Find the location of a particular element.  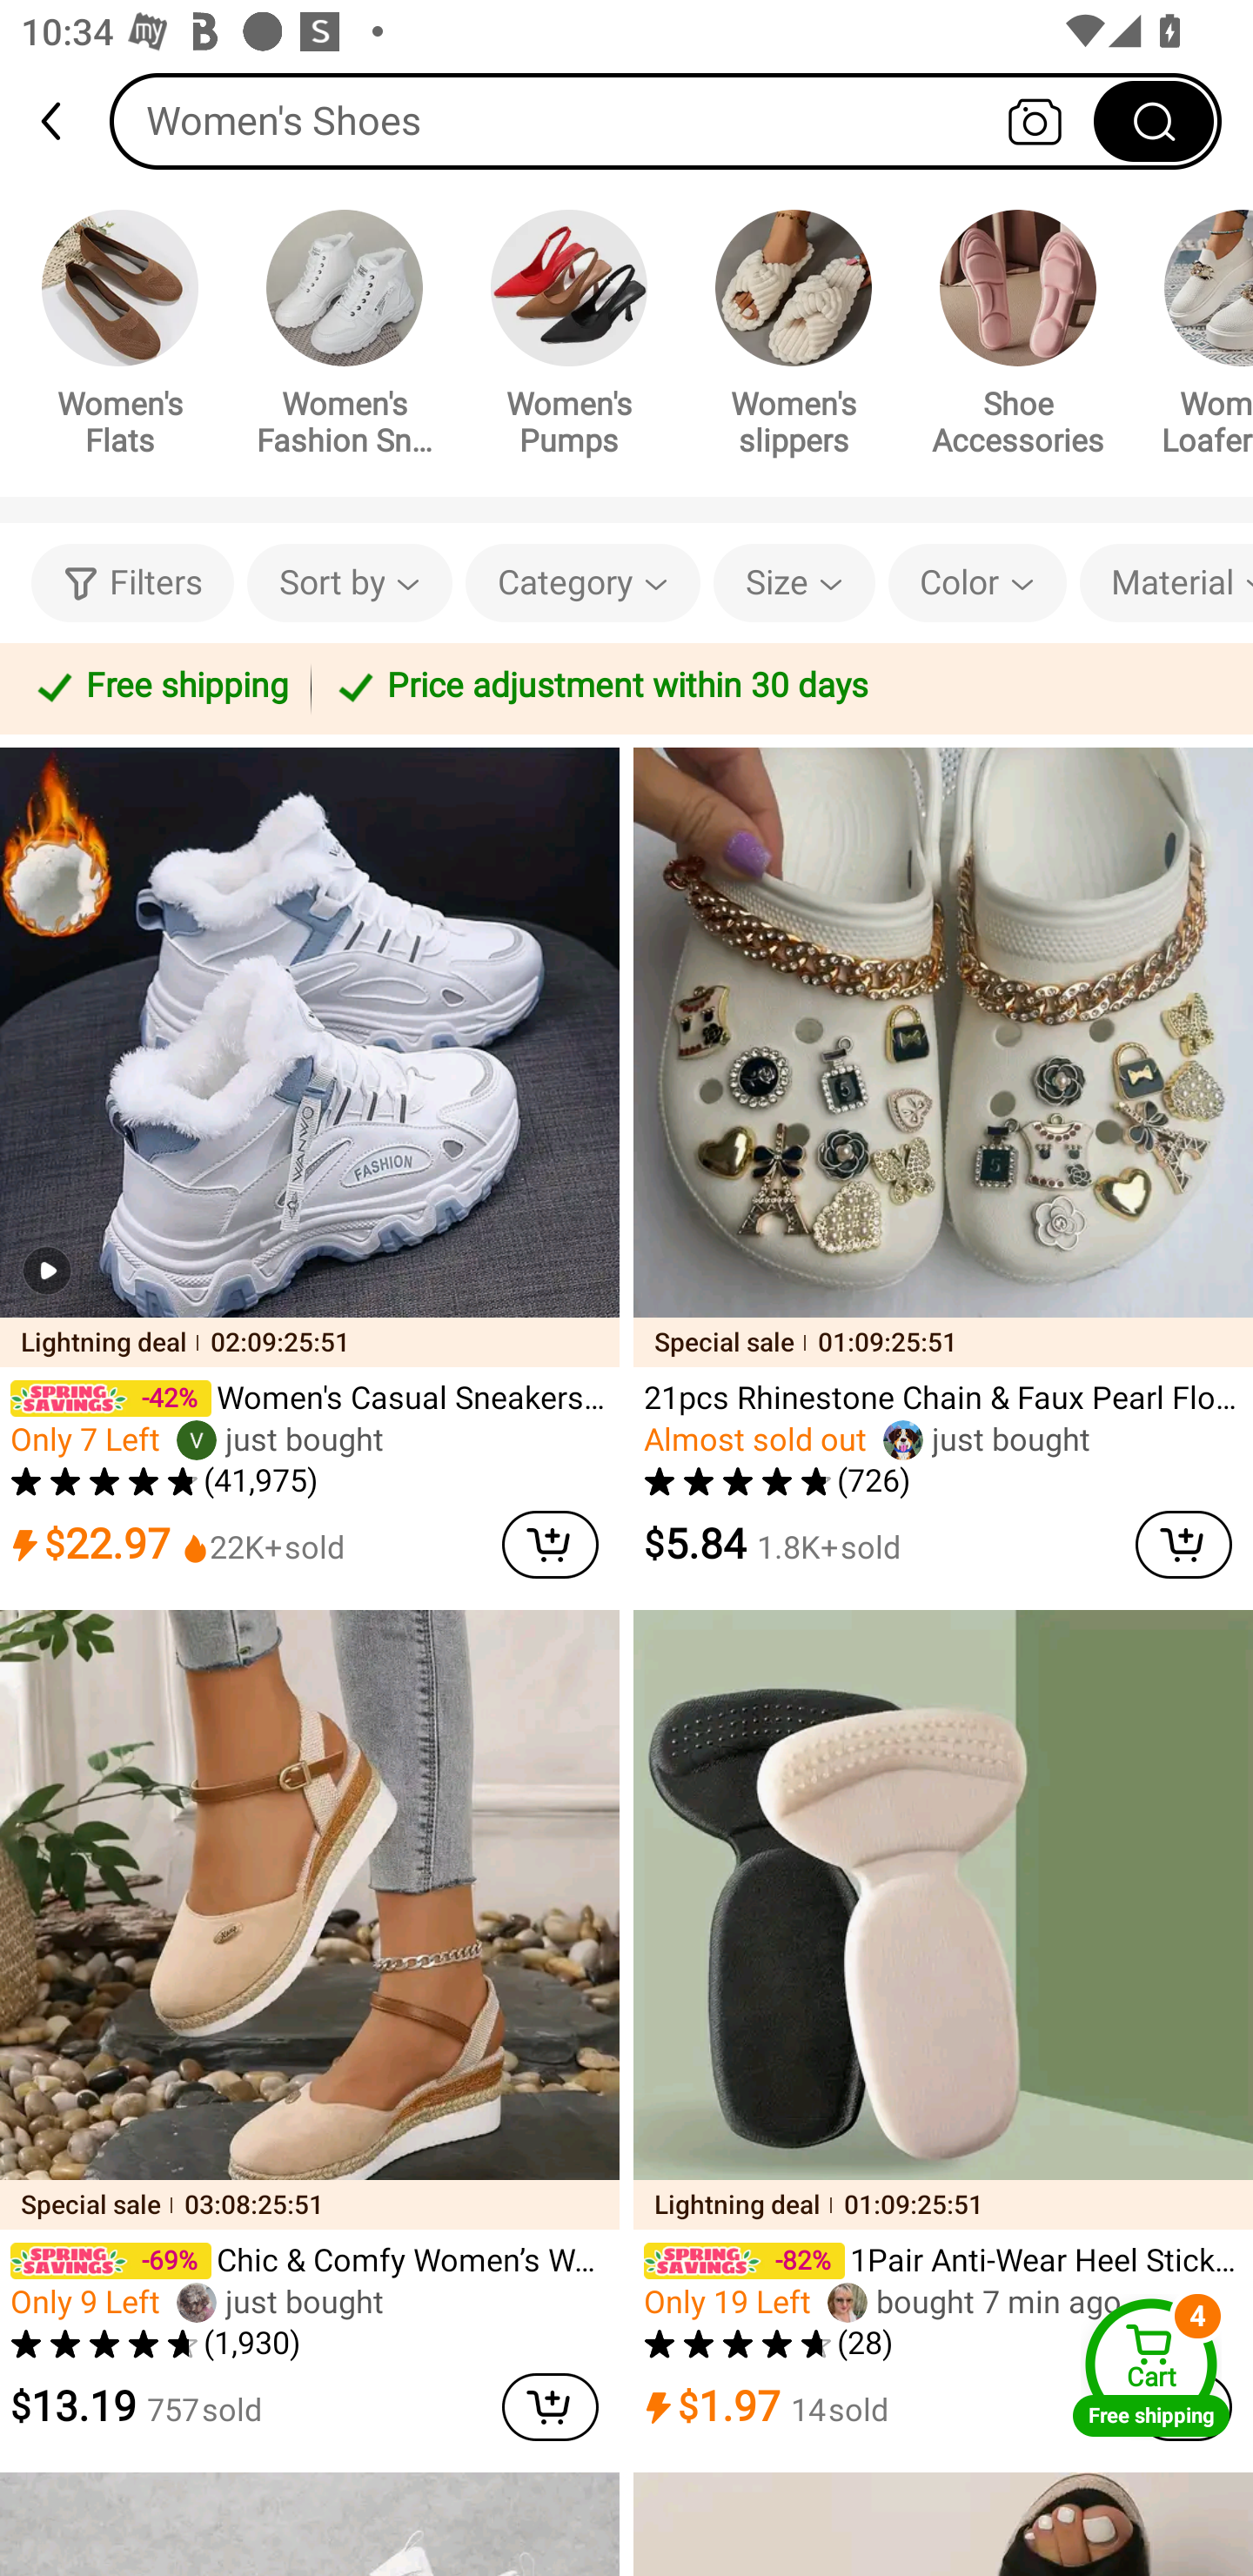

Women's Pumps is located at coordinates (569, 338).